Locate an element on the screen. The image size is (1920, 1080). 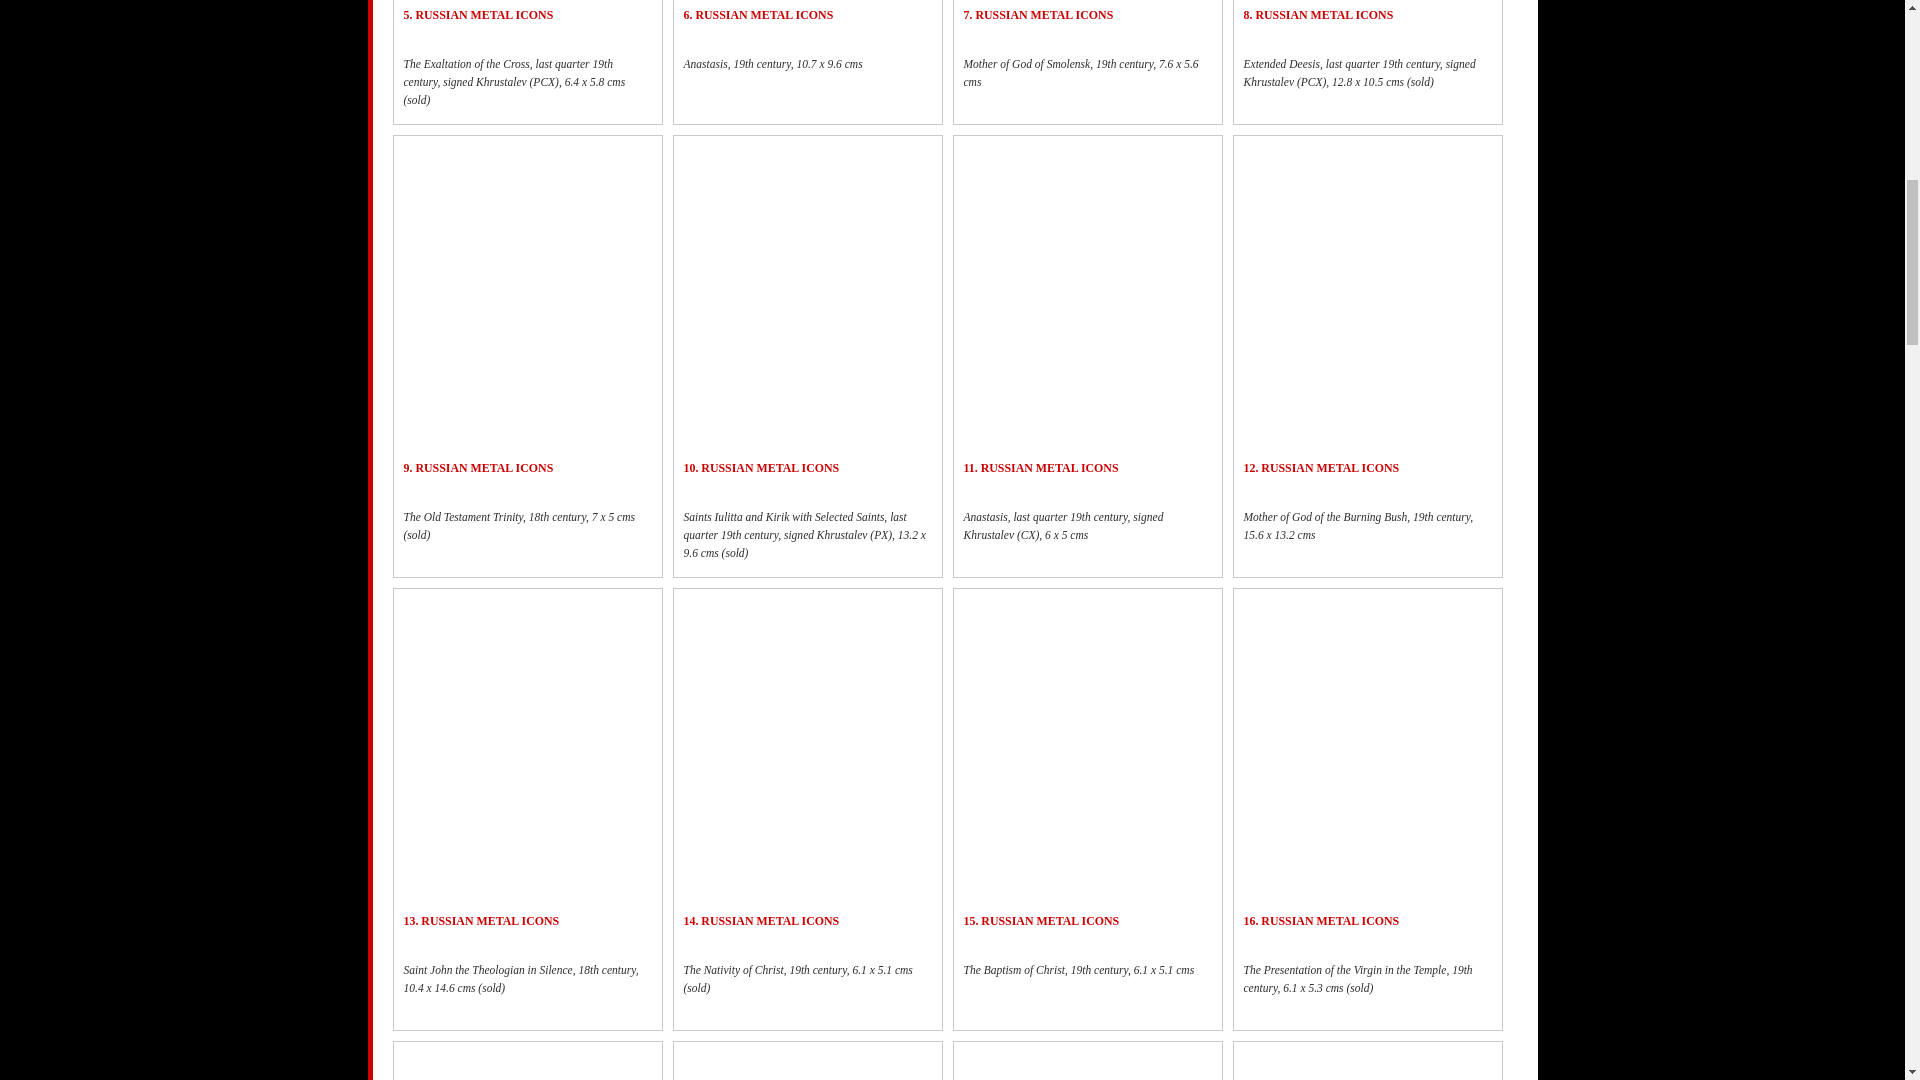
17. Russian Metal Icons is located at coordinates (528, 1064).